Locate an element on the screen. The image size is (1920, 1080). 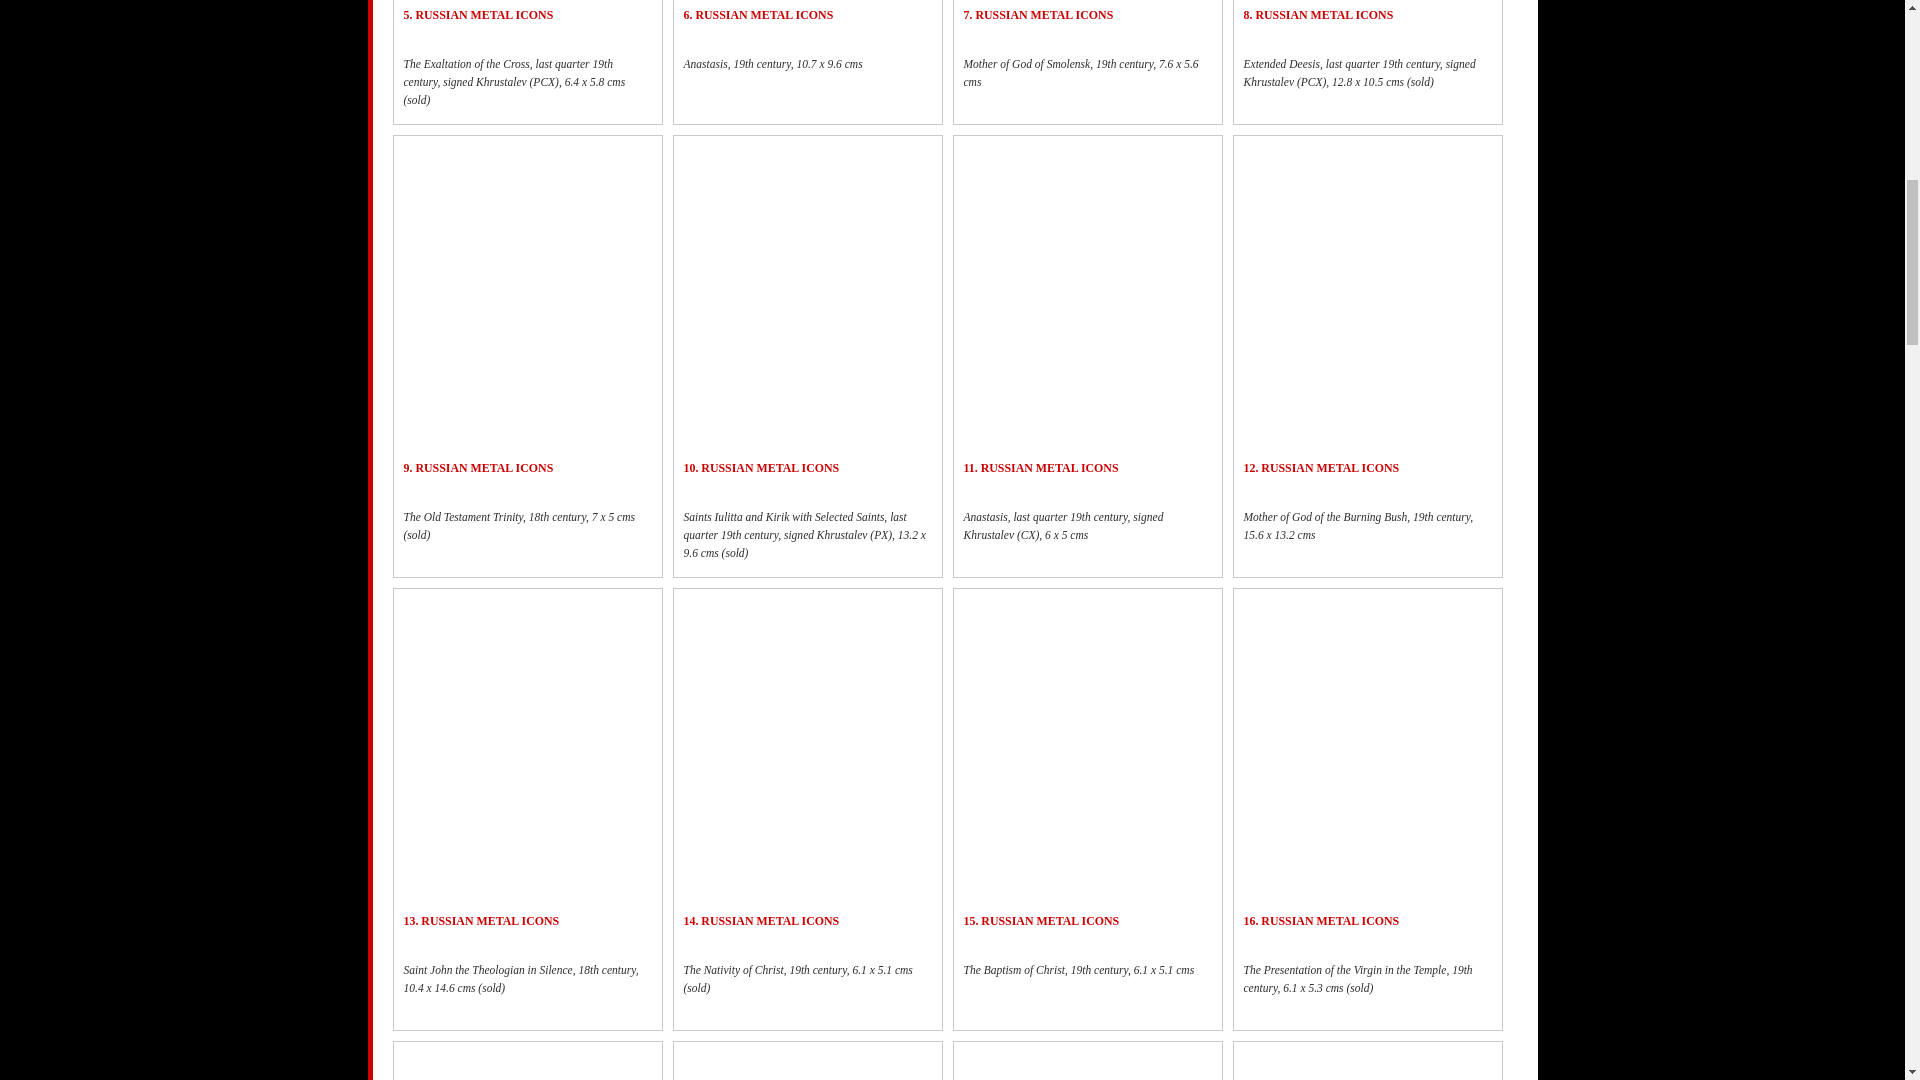
17. Russian Metal Icons is located at coordinates (528, 1064).